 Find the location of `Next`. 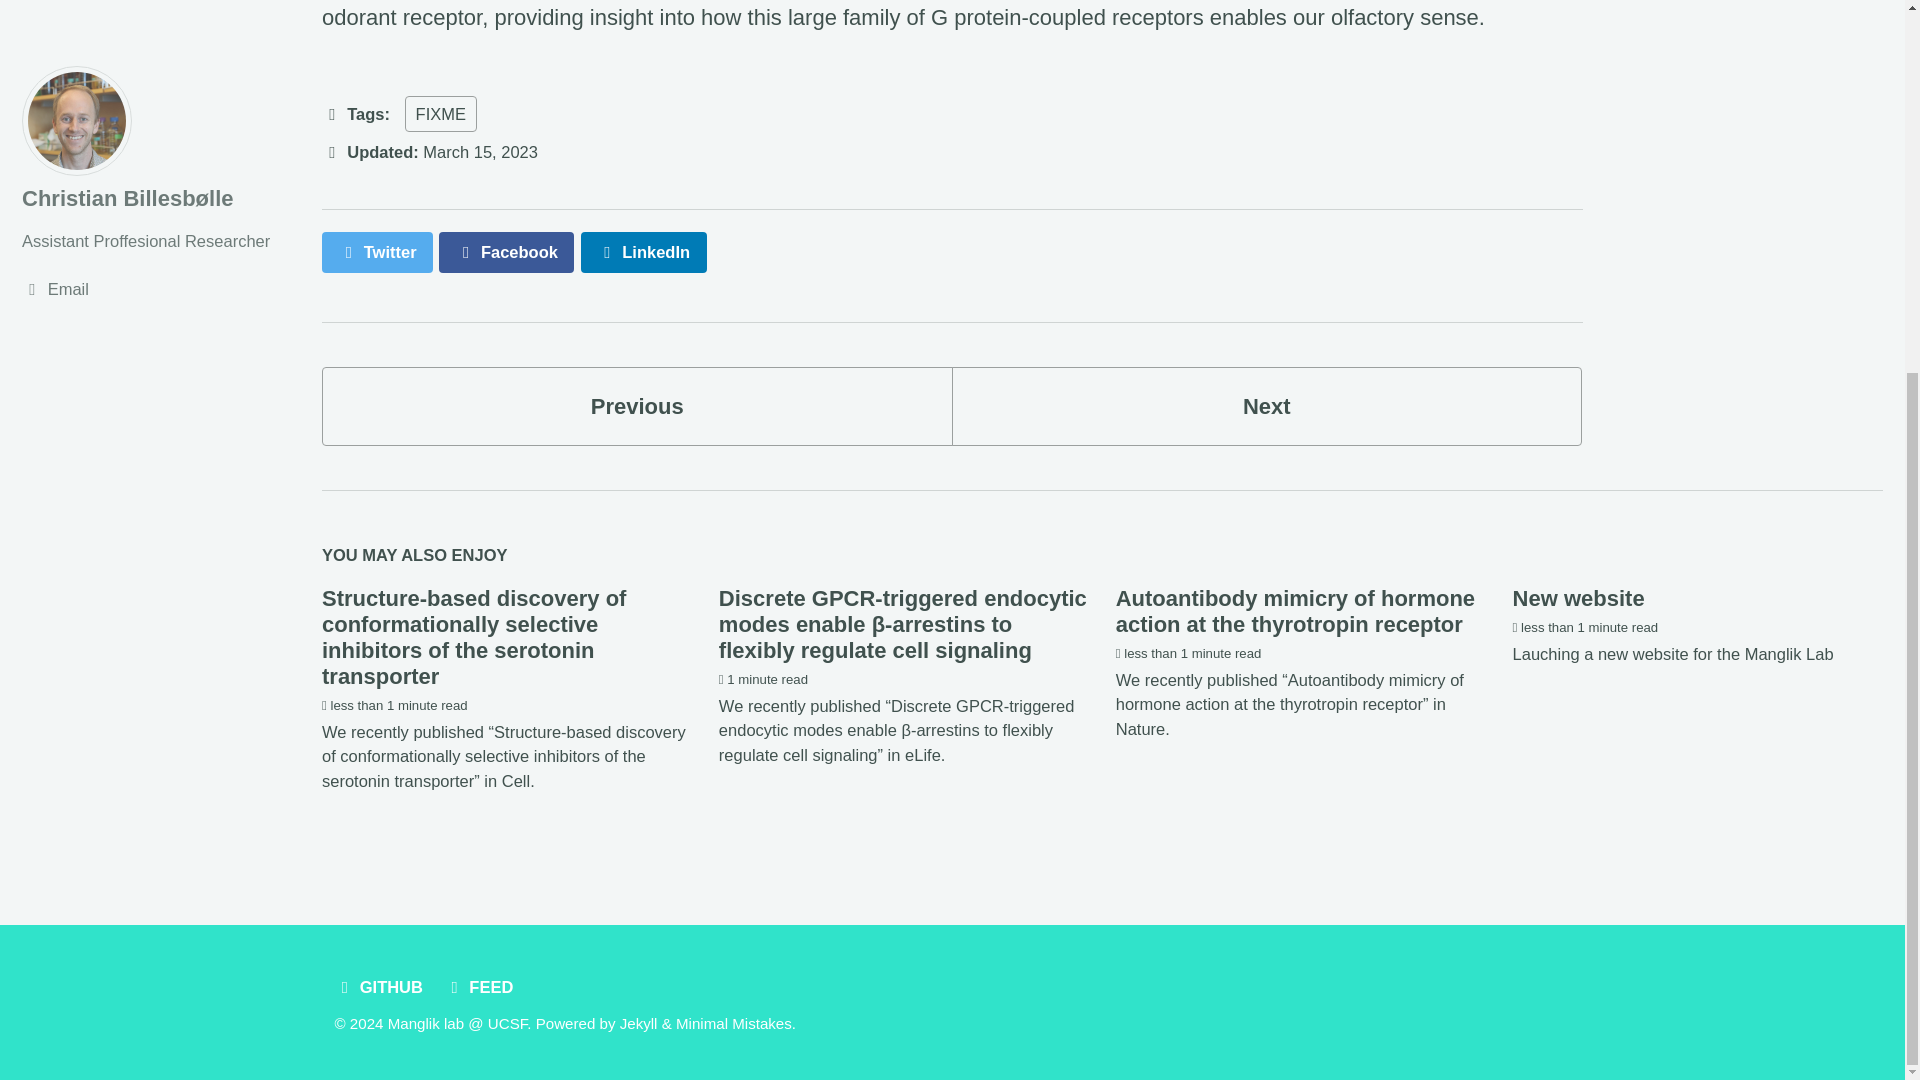

Next is located at coordinates (1267, 406).